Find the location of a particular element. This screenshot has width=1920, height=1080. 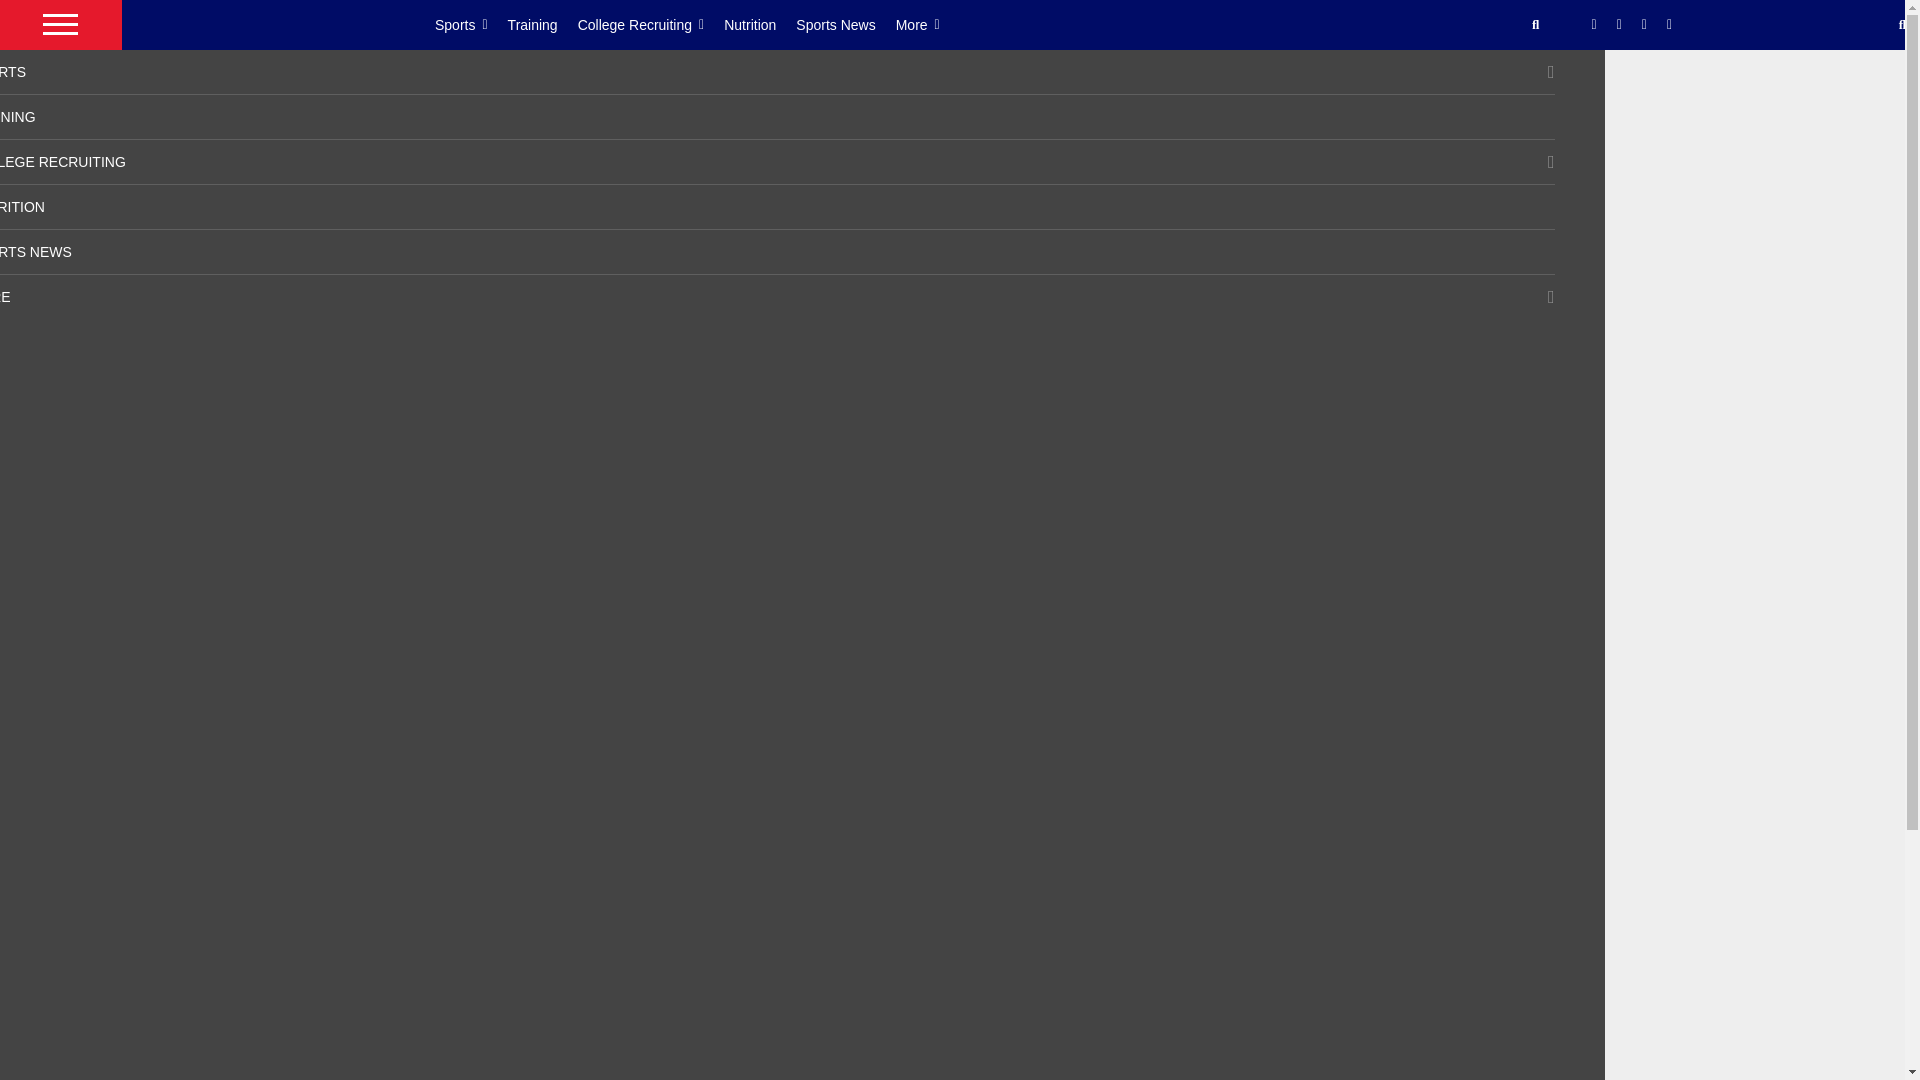

COLLEGE RECRUITING is located at coordinates (63, 162).